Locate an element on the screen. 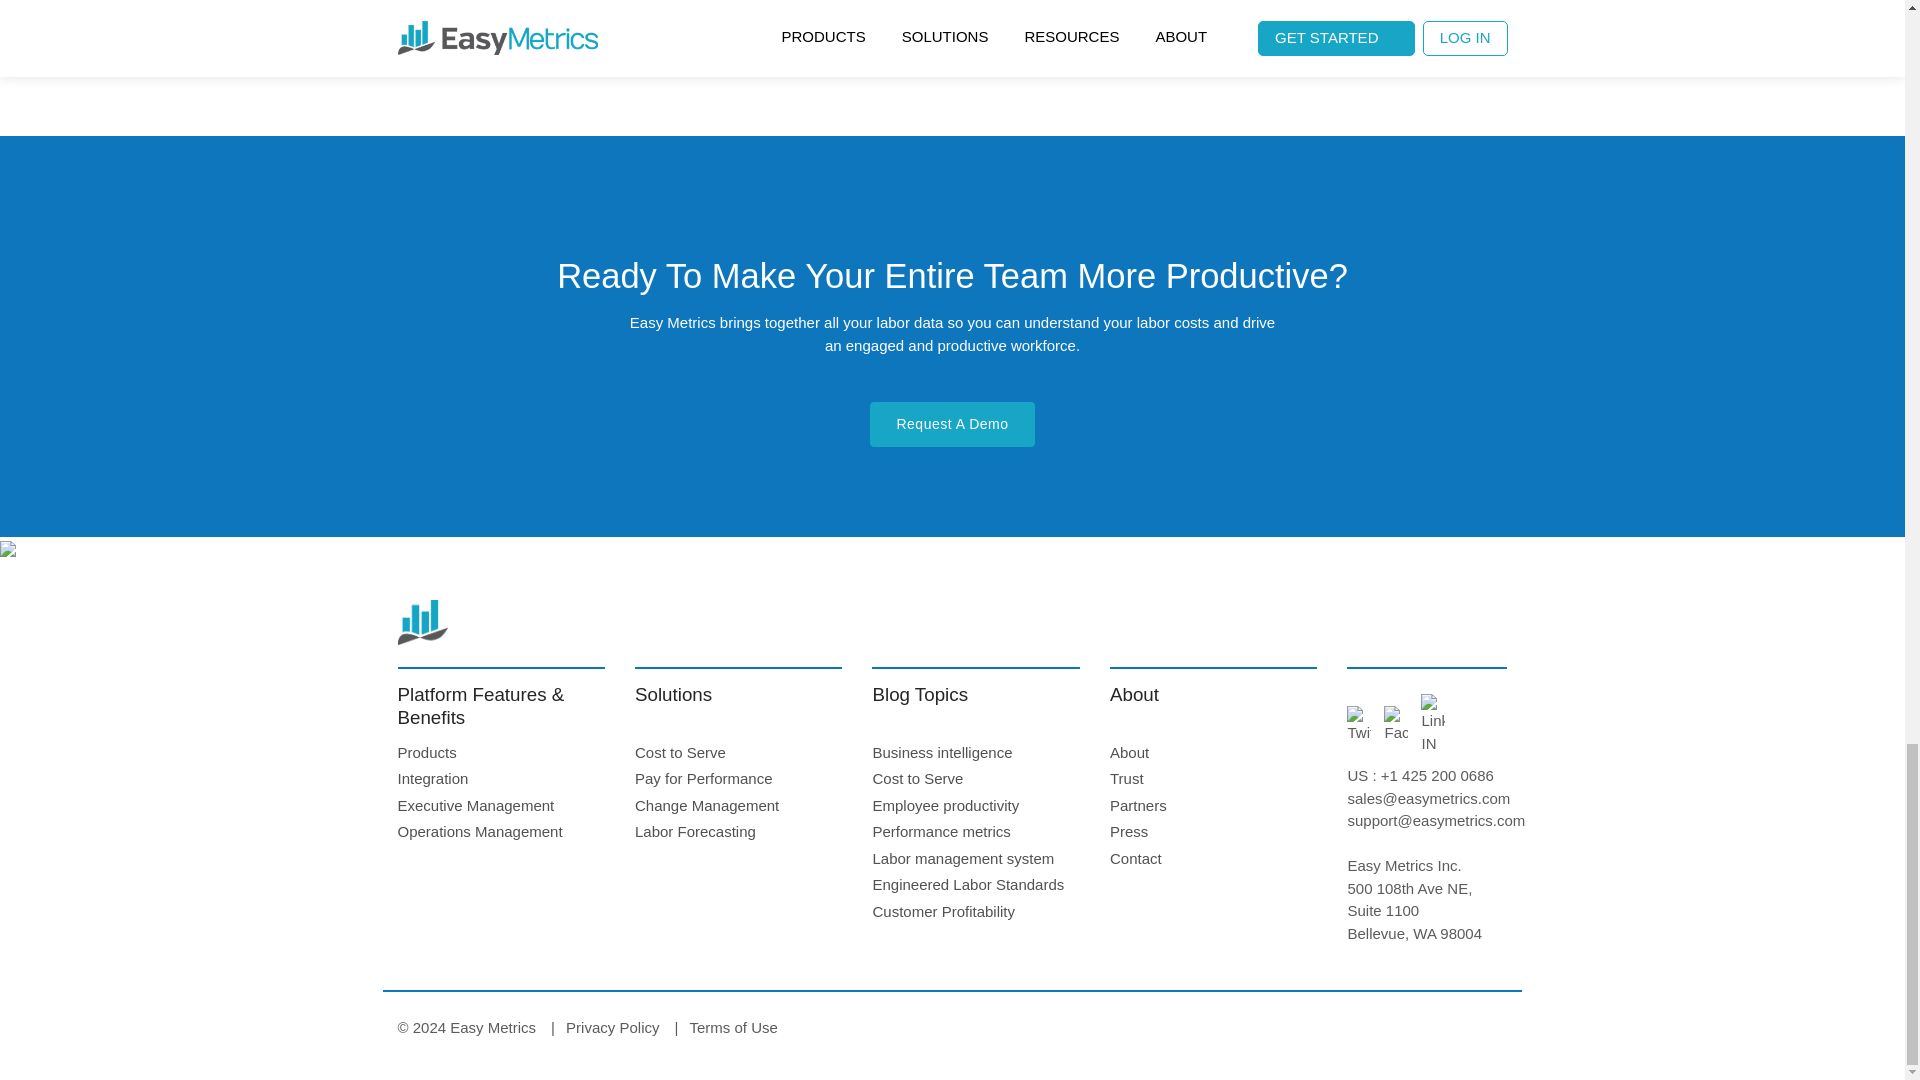 The image size is (1920, 1080). Executive Management is located at coordinates (476, 806).